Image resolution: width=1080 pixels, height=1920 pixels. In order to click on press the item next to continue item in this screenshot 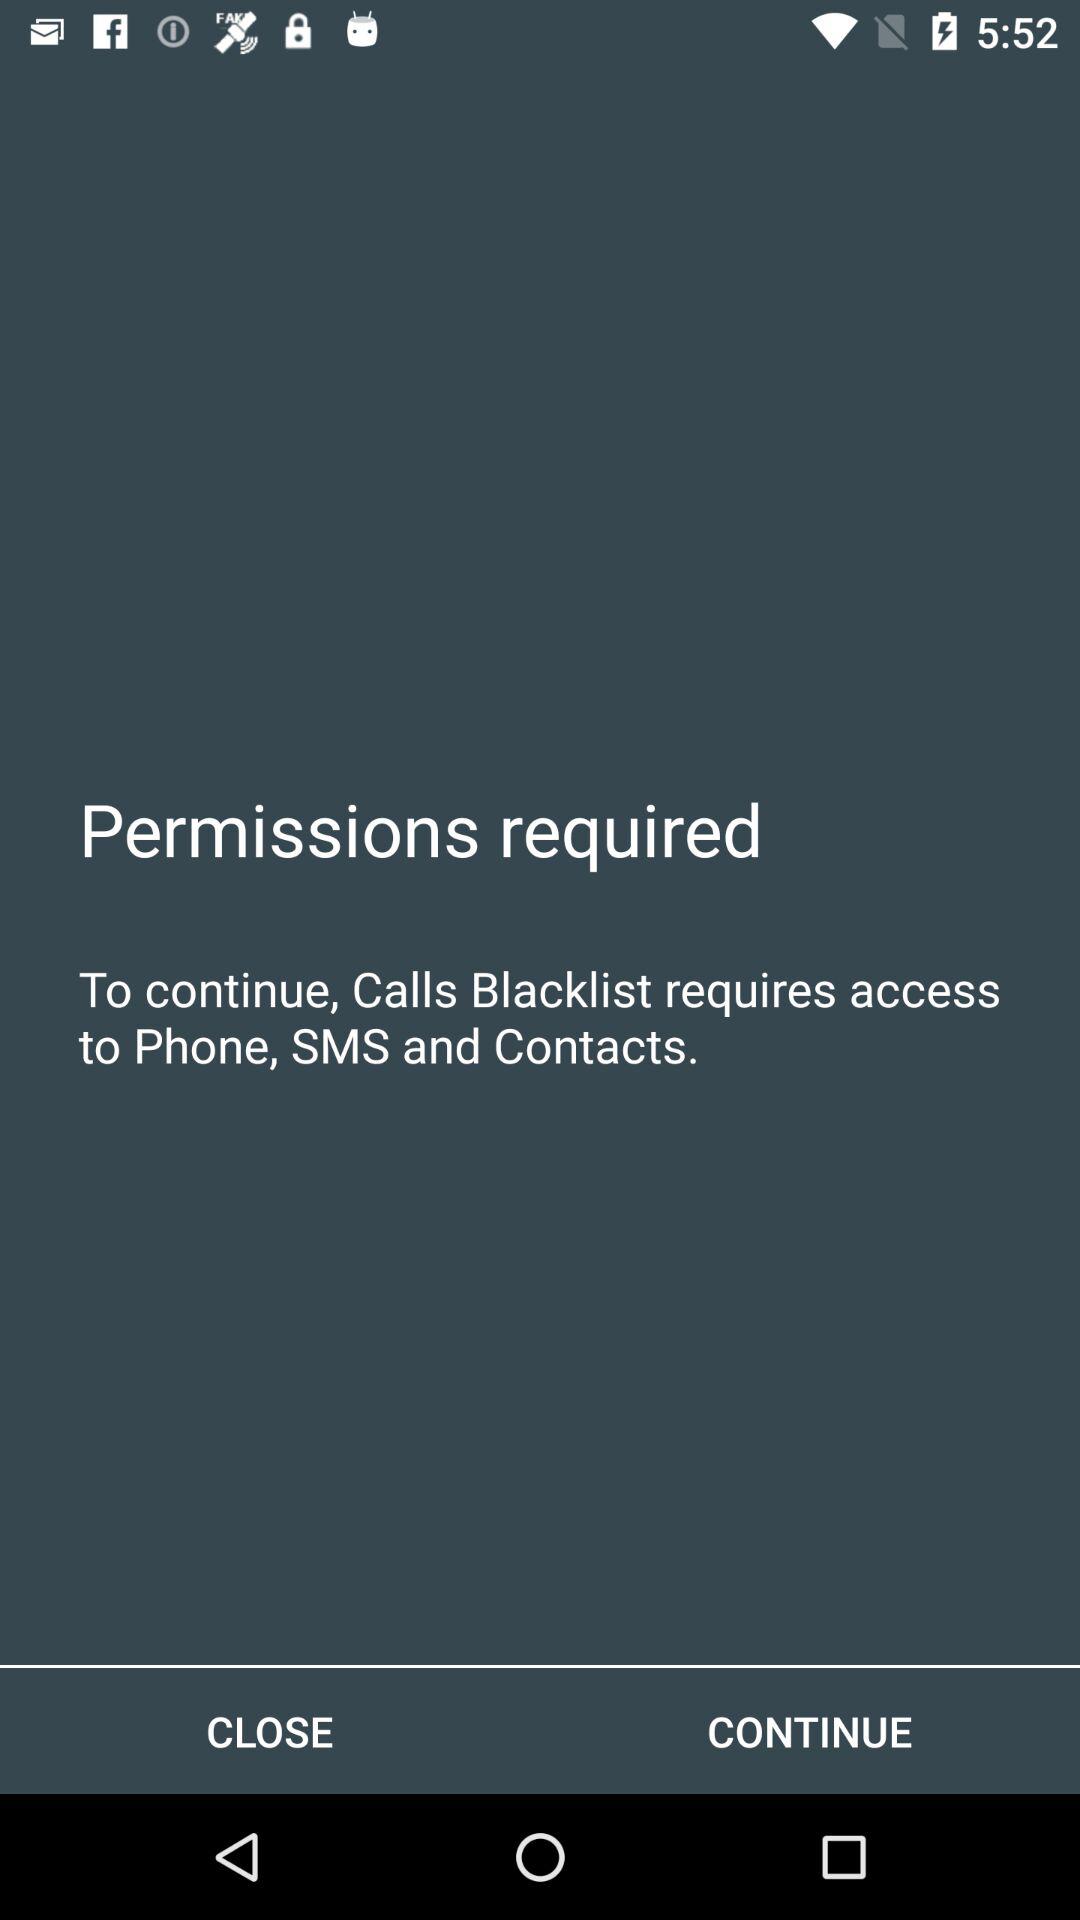, I will do `click(270, 1730)`.